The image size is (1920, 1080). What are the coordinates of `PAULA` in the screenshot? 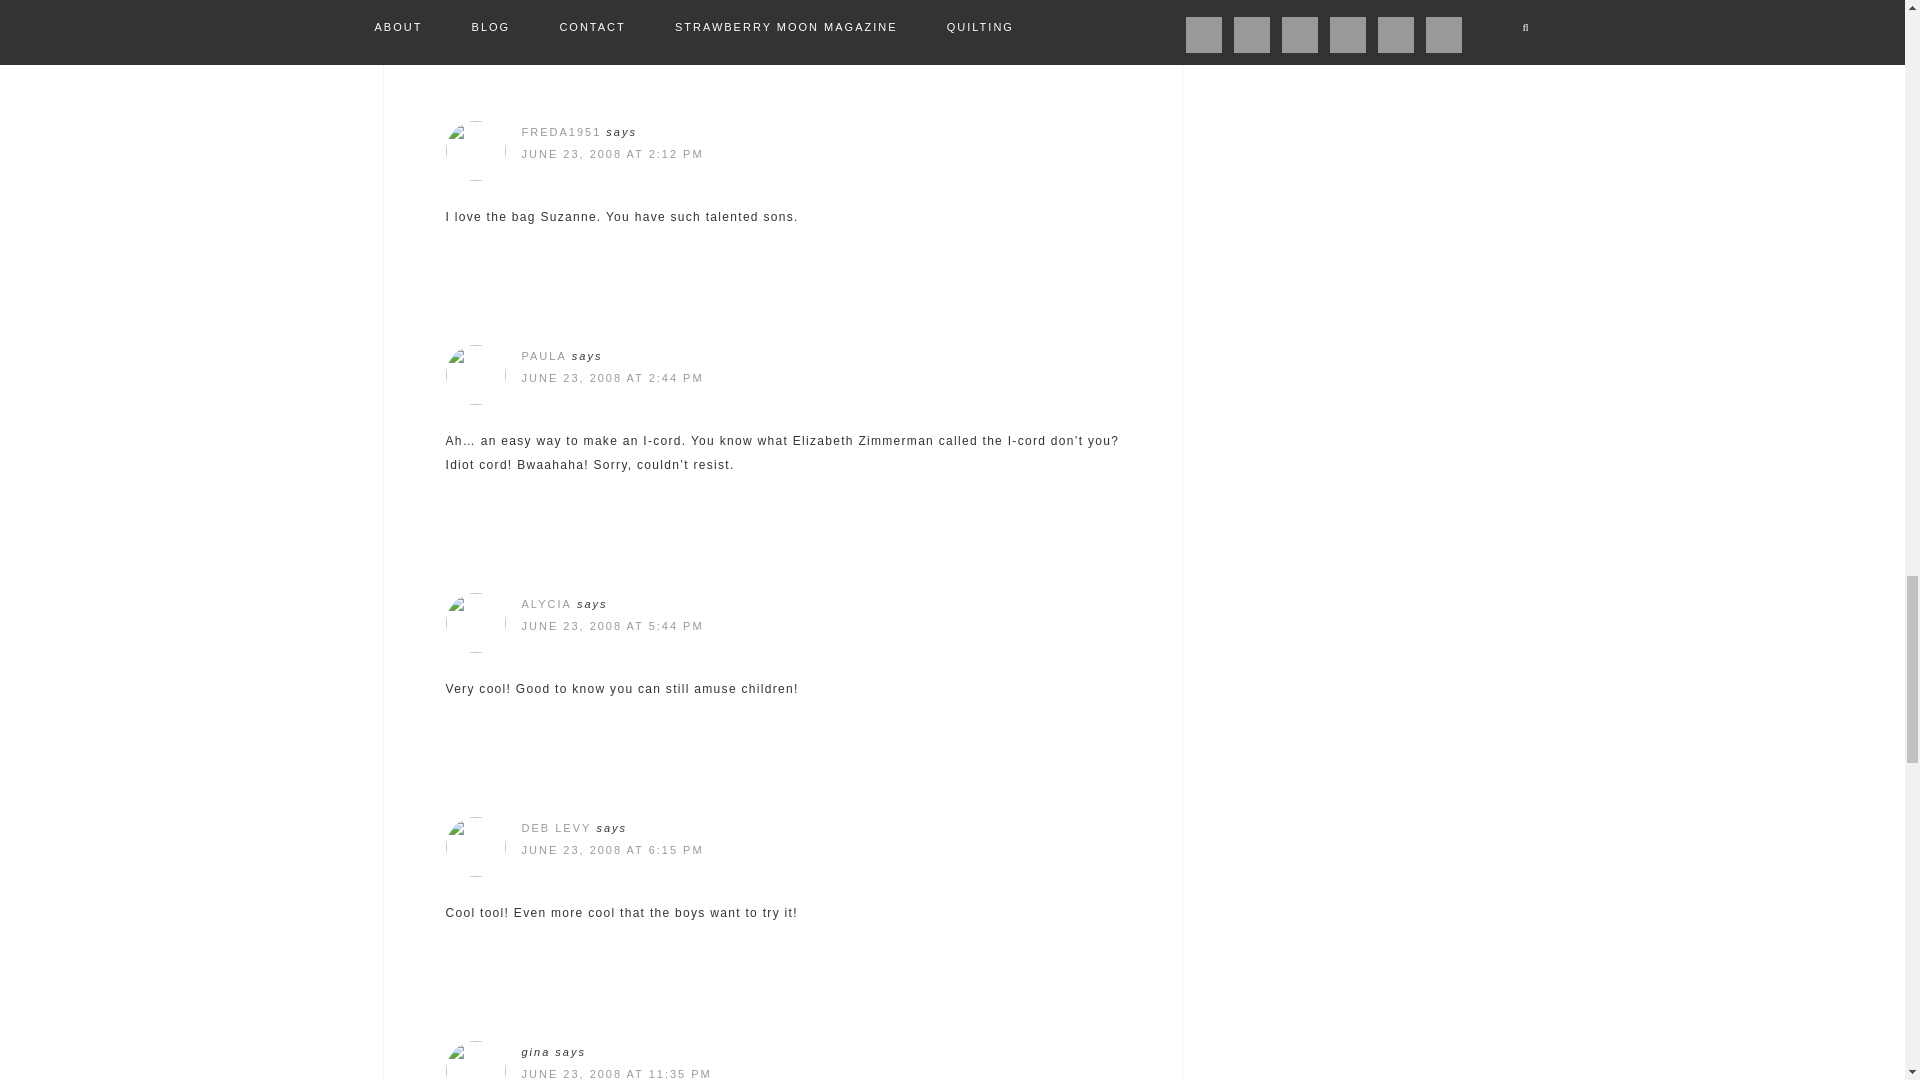 It's located at (544, 355).